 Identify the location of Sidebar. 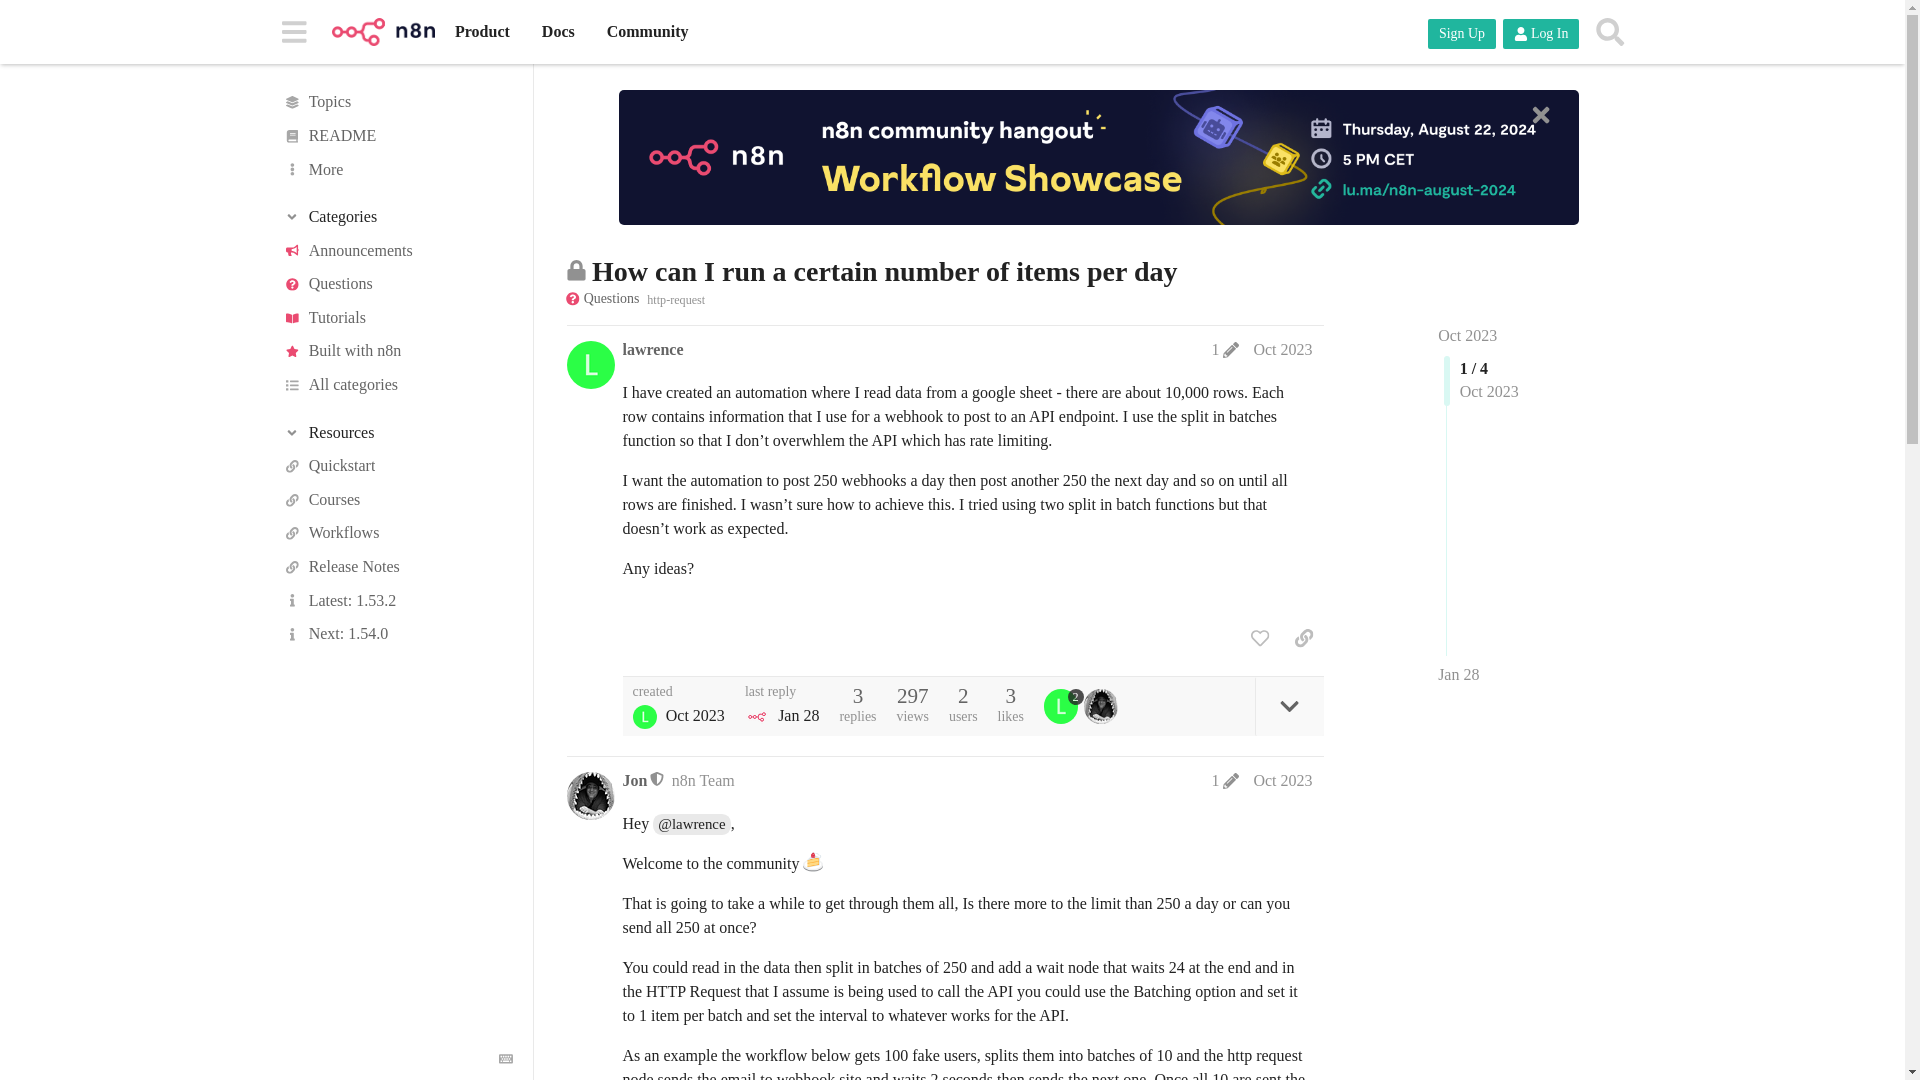
(293, 30).